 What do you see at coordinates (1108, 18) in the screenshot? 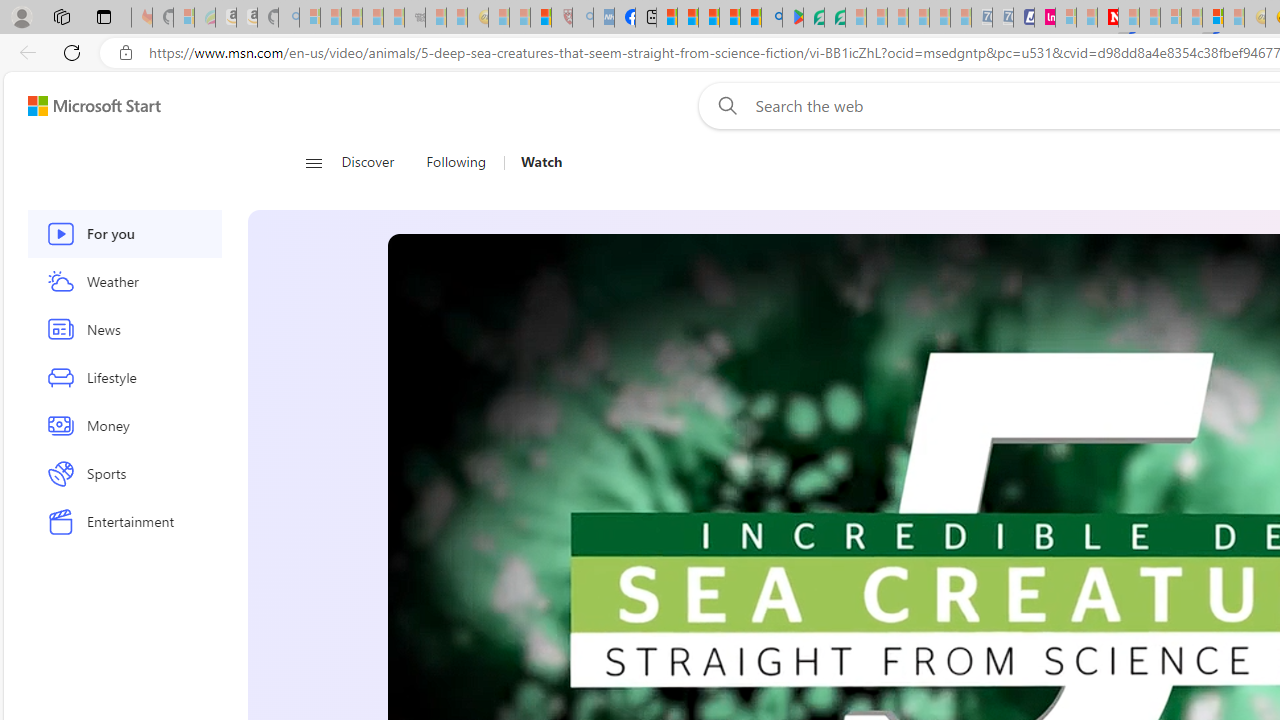
I see `Latest Politics News & Archive | Newsweek.com` at bounding box center [1108, 18].